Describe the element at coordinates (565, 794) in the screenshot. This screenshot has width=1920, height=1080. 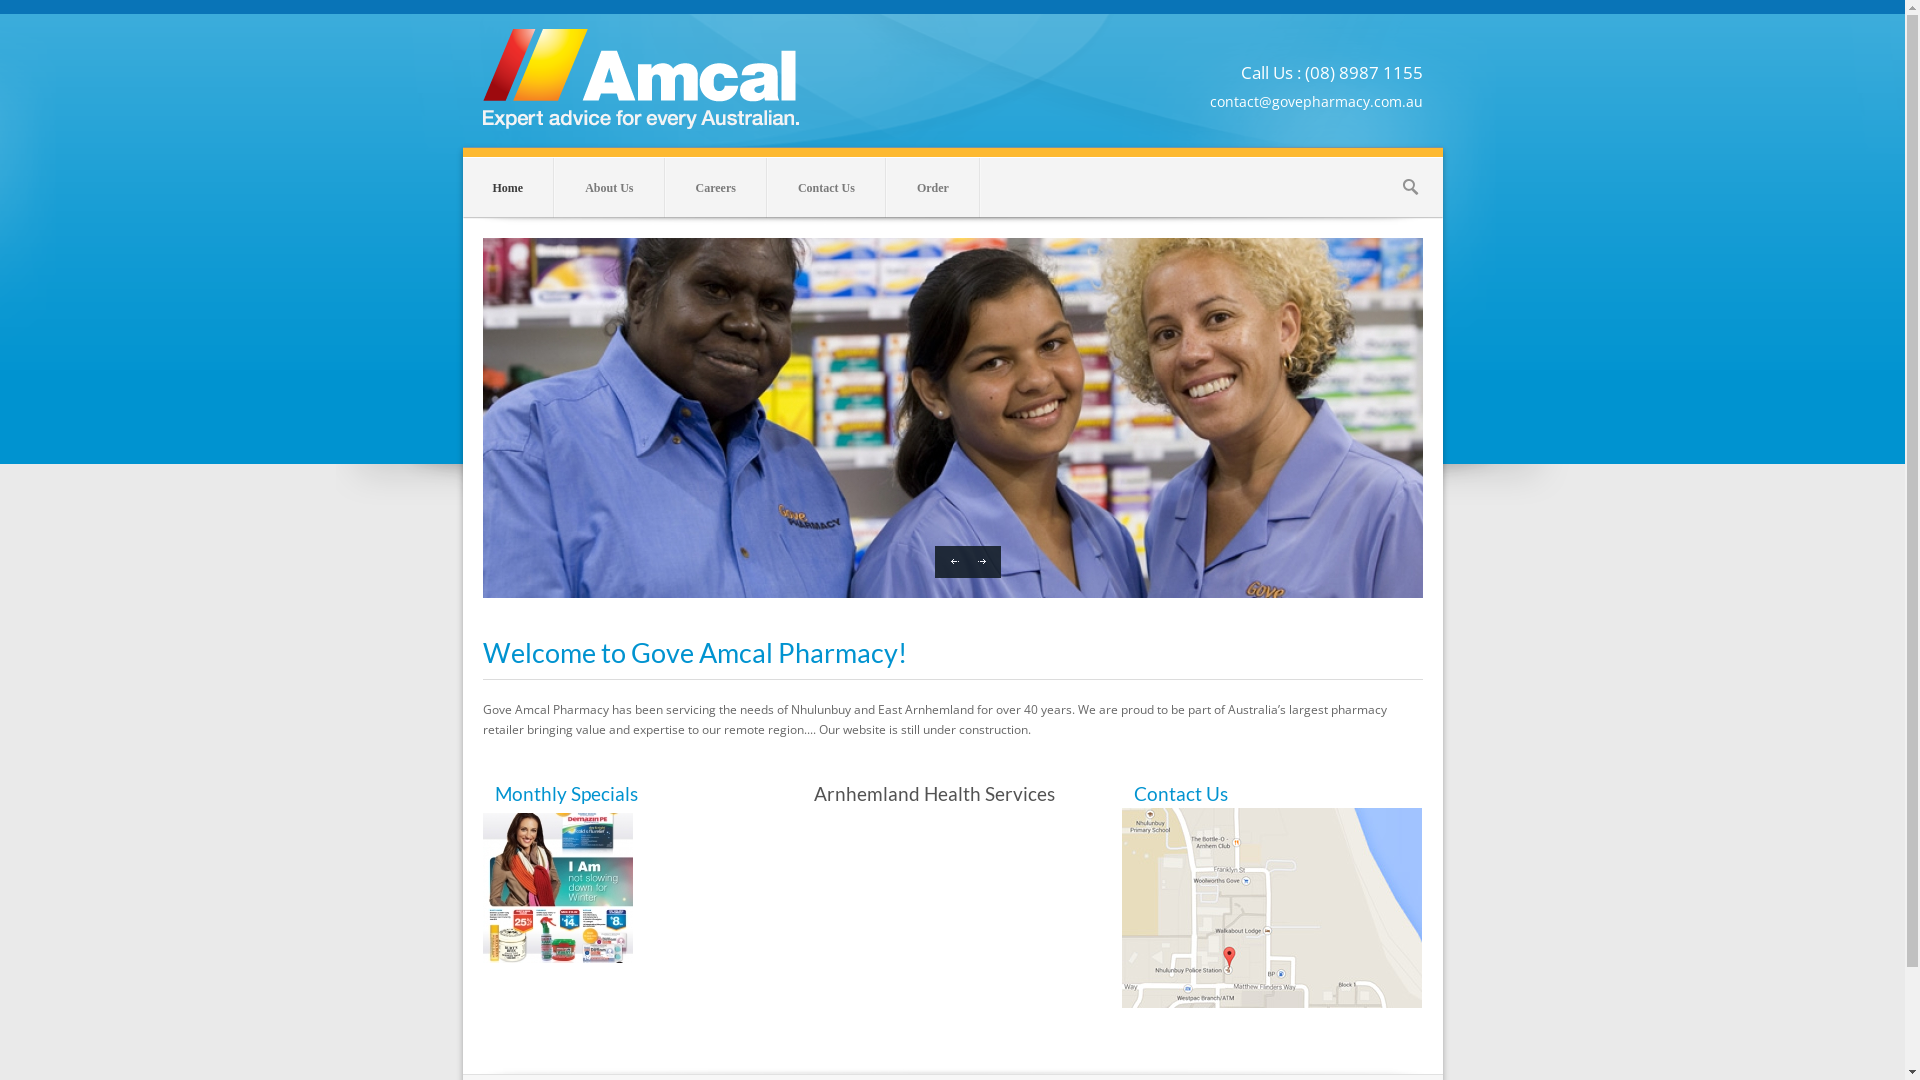
I see `Monthly Specials` at that location.